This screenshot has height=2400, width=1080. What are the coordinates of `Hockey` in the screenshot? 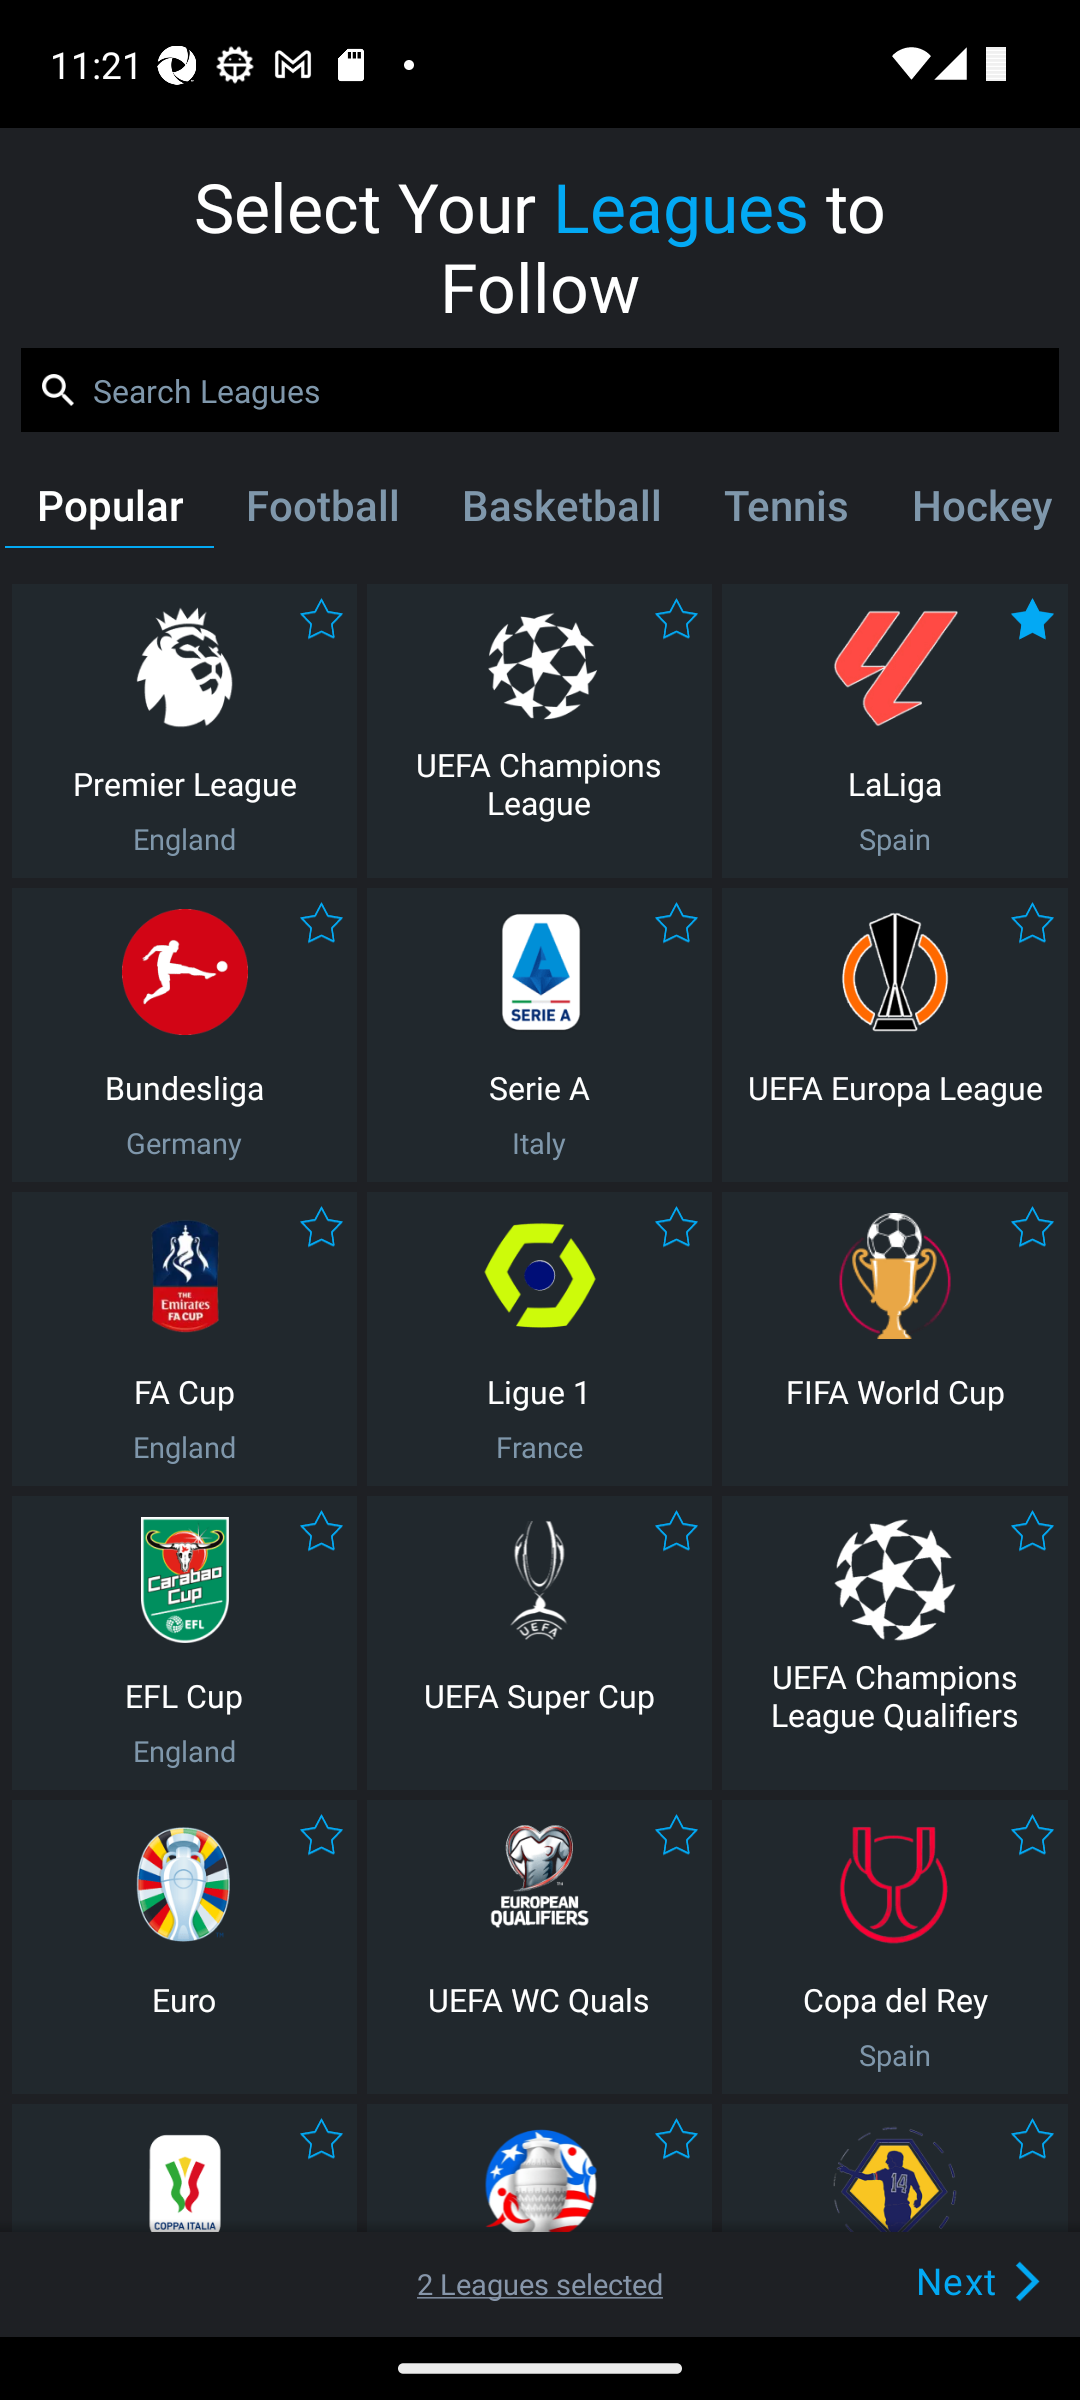 It's located at (977, 511).